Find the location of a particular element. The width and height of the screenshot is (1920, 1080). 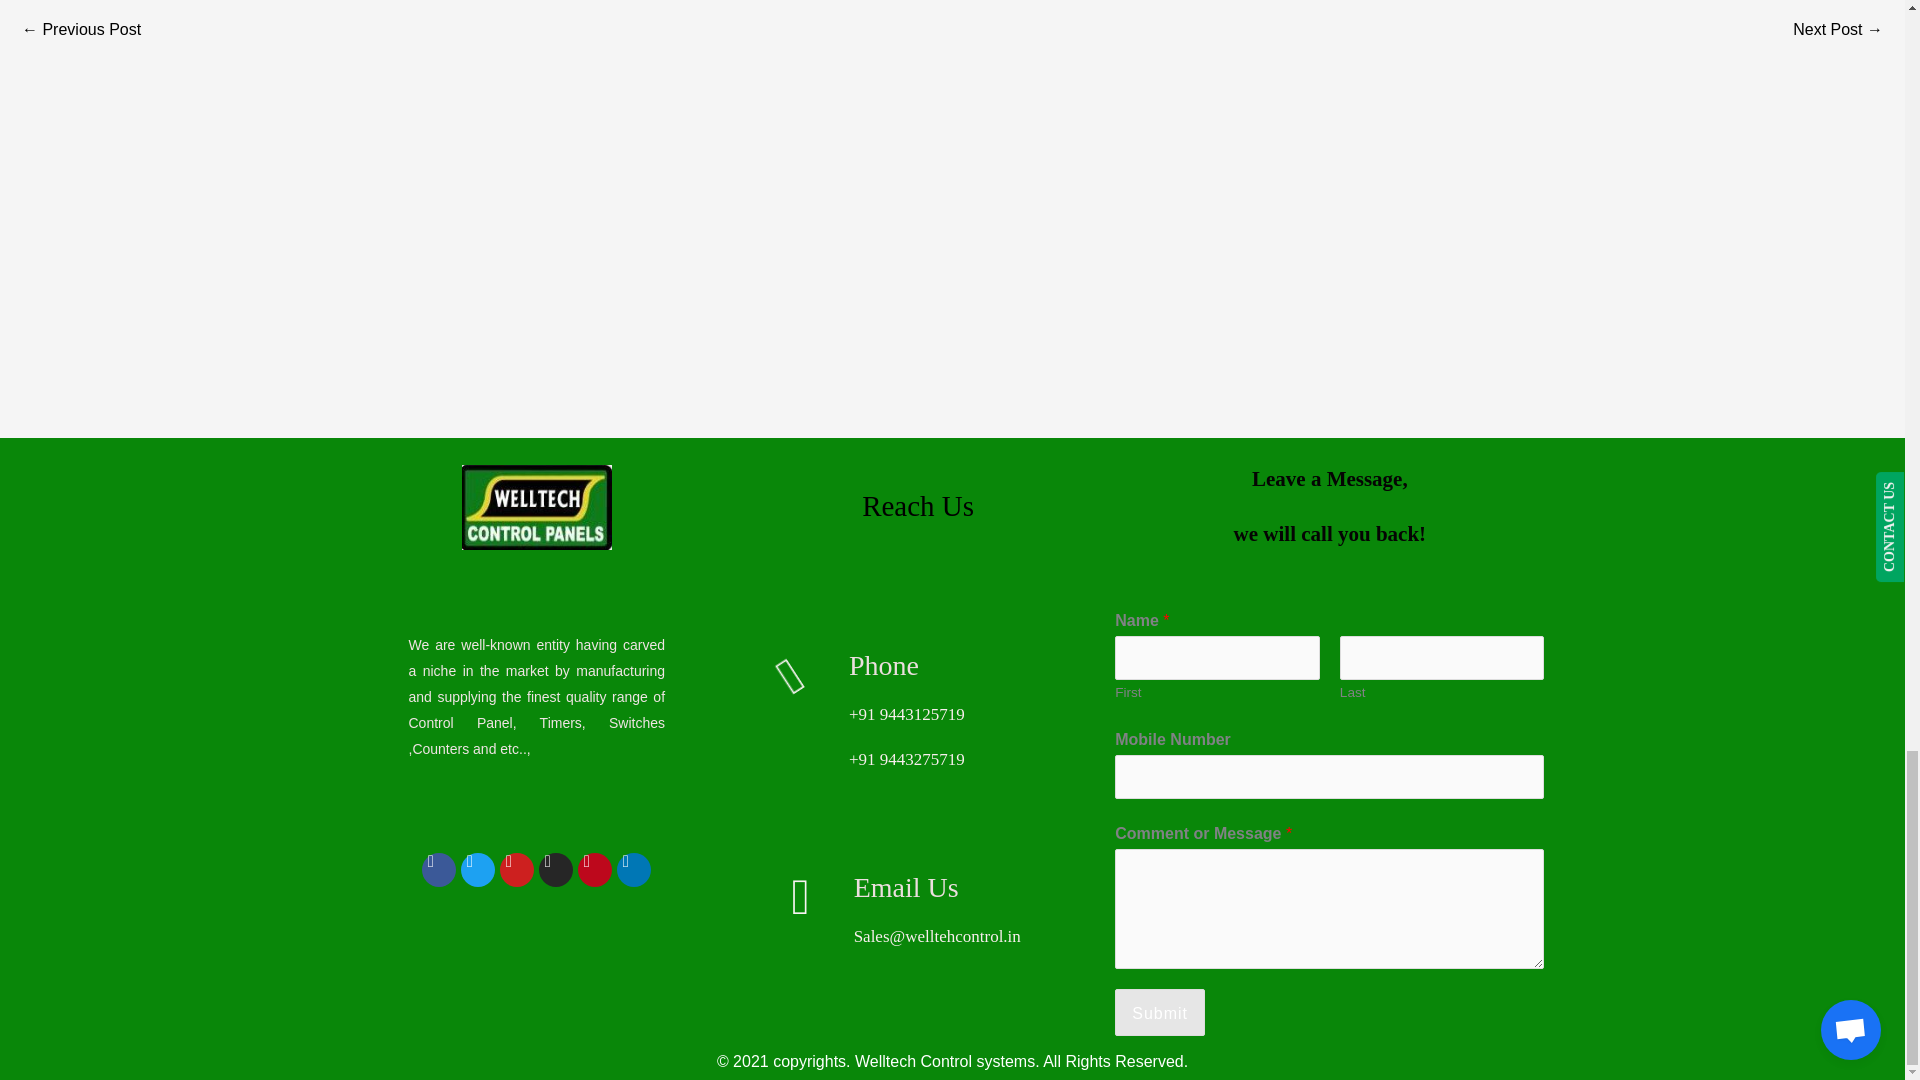

Youtube is located at coordinates (516, 870).